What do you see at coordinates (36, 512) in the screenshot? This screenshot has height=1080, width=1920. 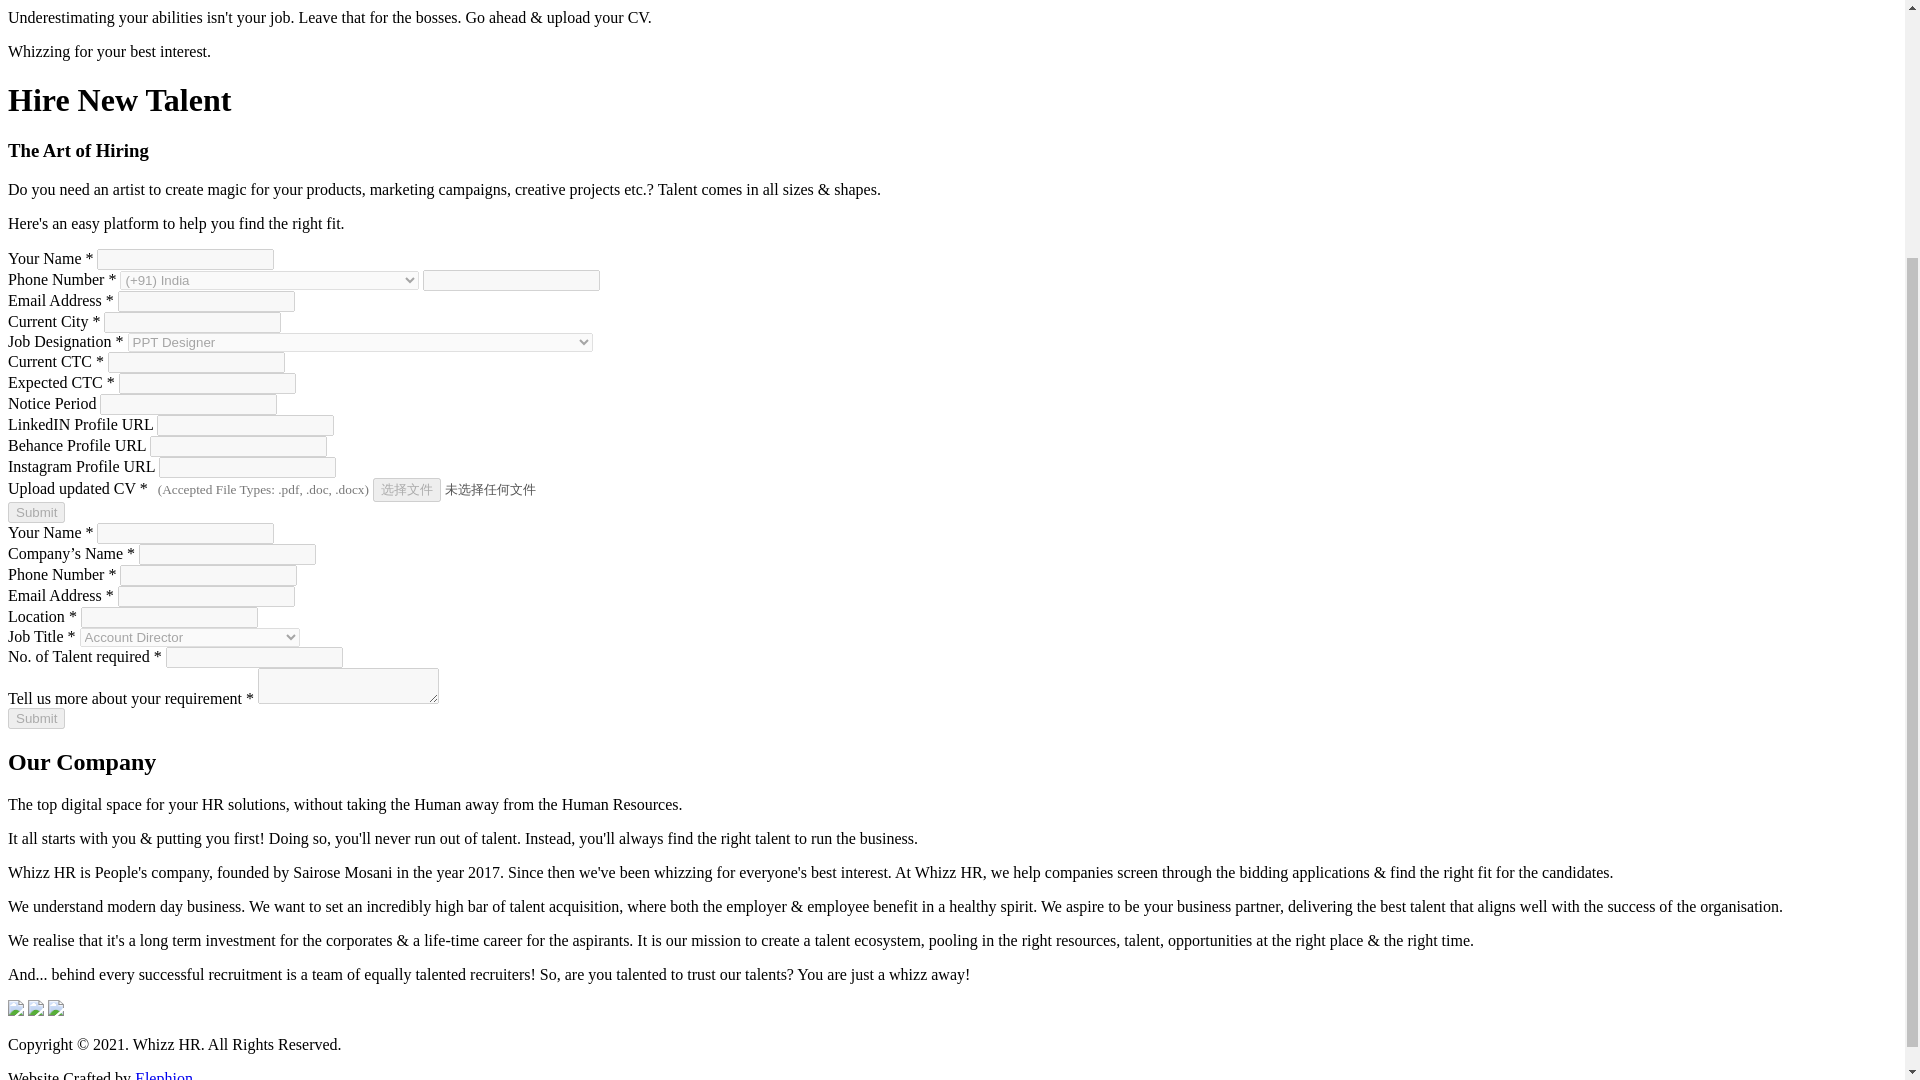 I see `Submit` at bounding box center [36, 512].